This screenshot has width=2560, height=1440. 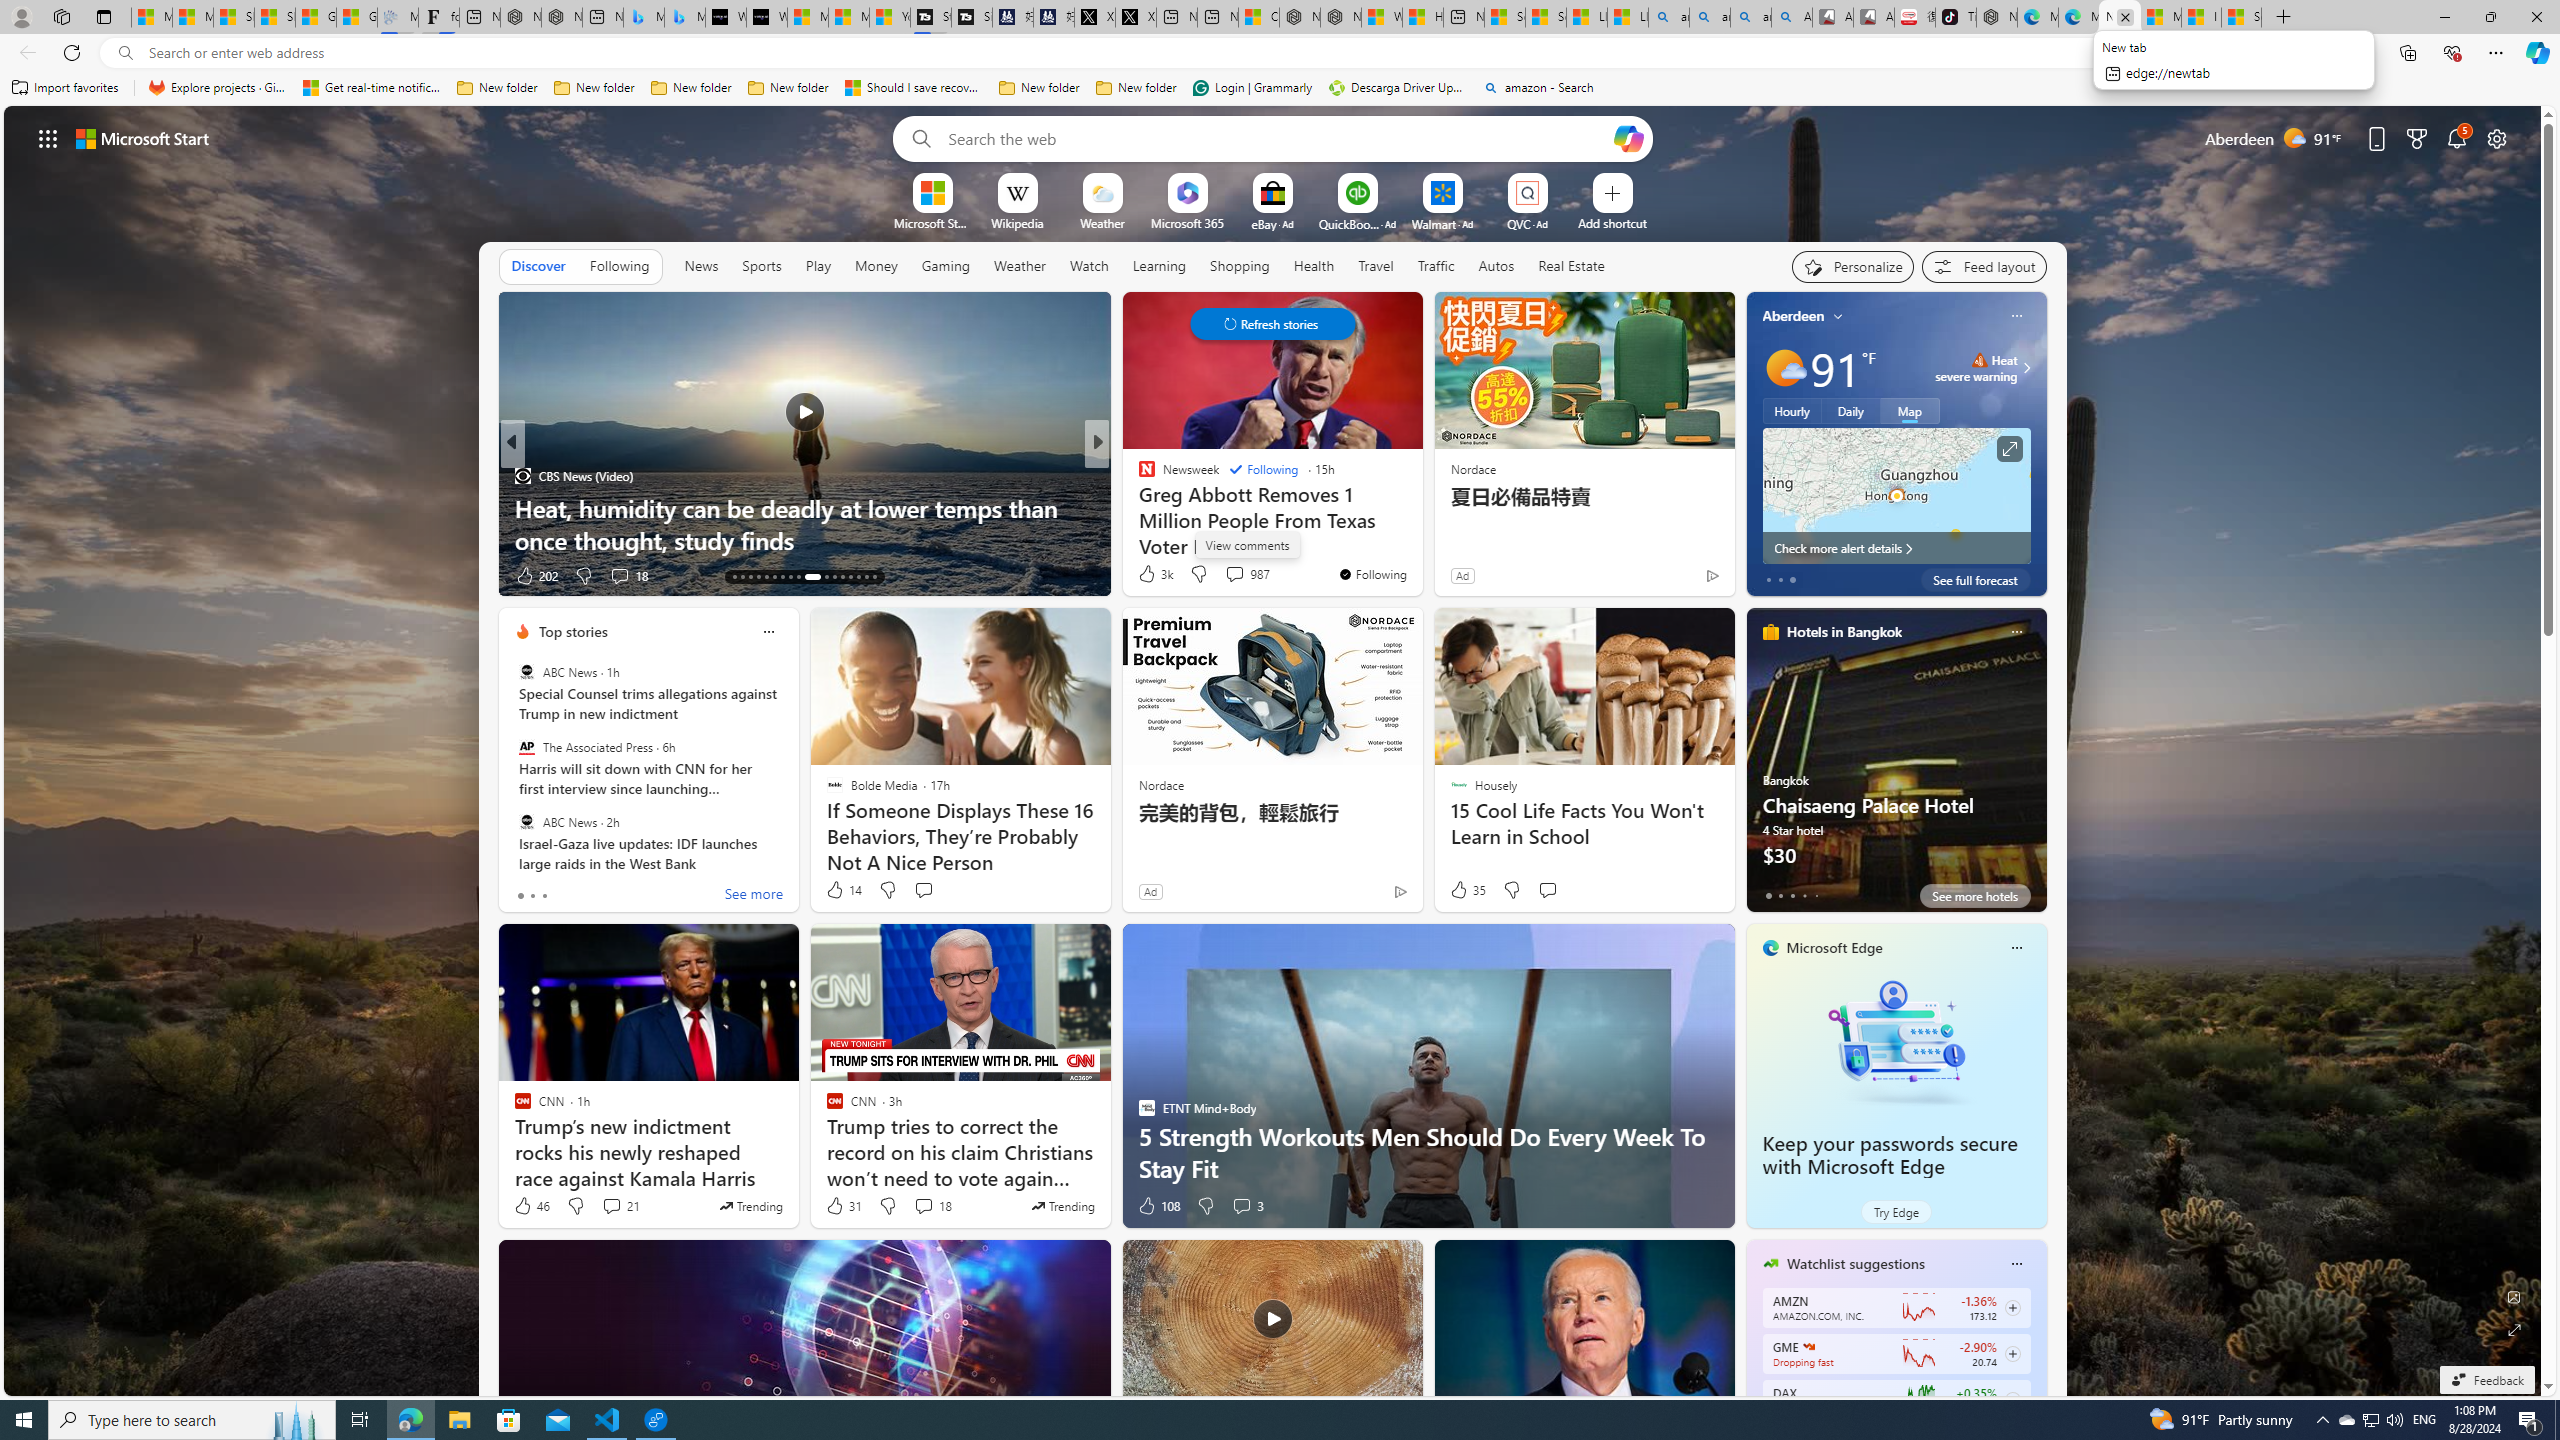 What do you see at coordinates (2407, 52) in the screenshot?
I see `Collections` at bounding box center [2407, 52].